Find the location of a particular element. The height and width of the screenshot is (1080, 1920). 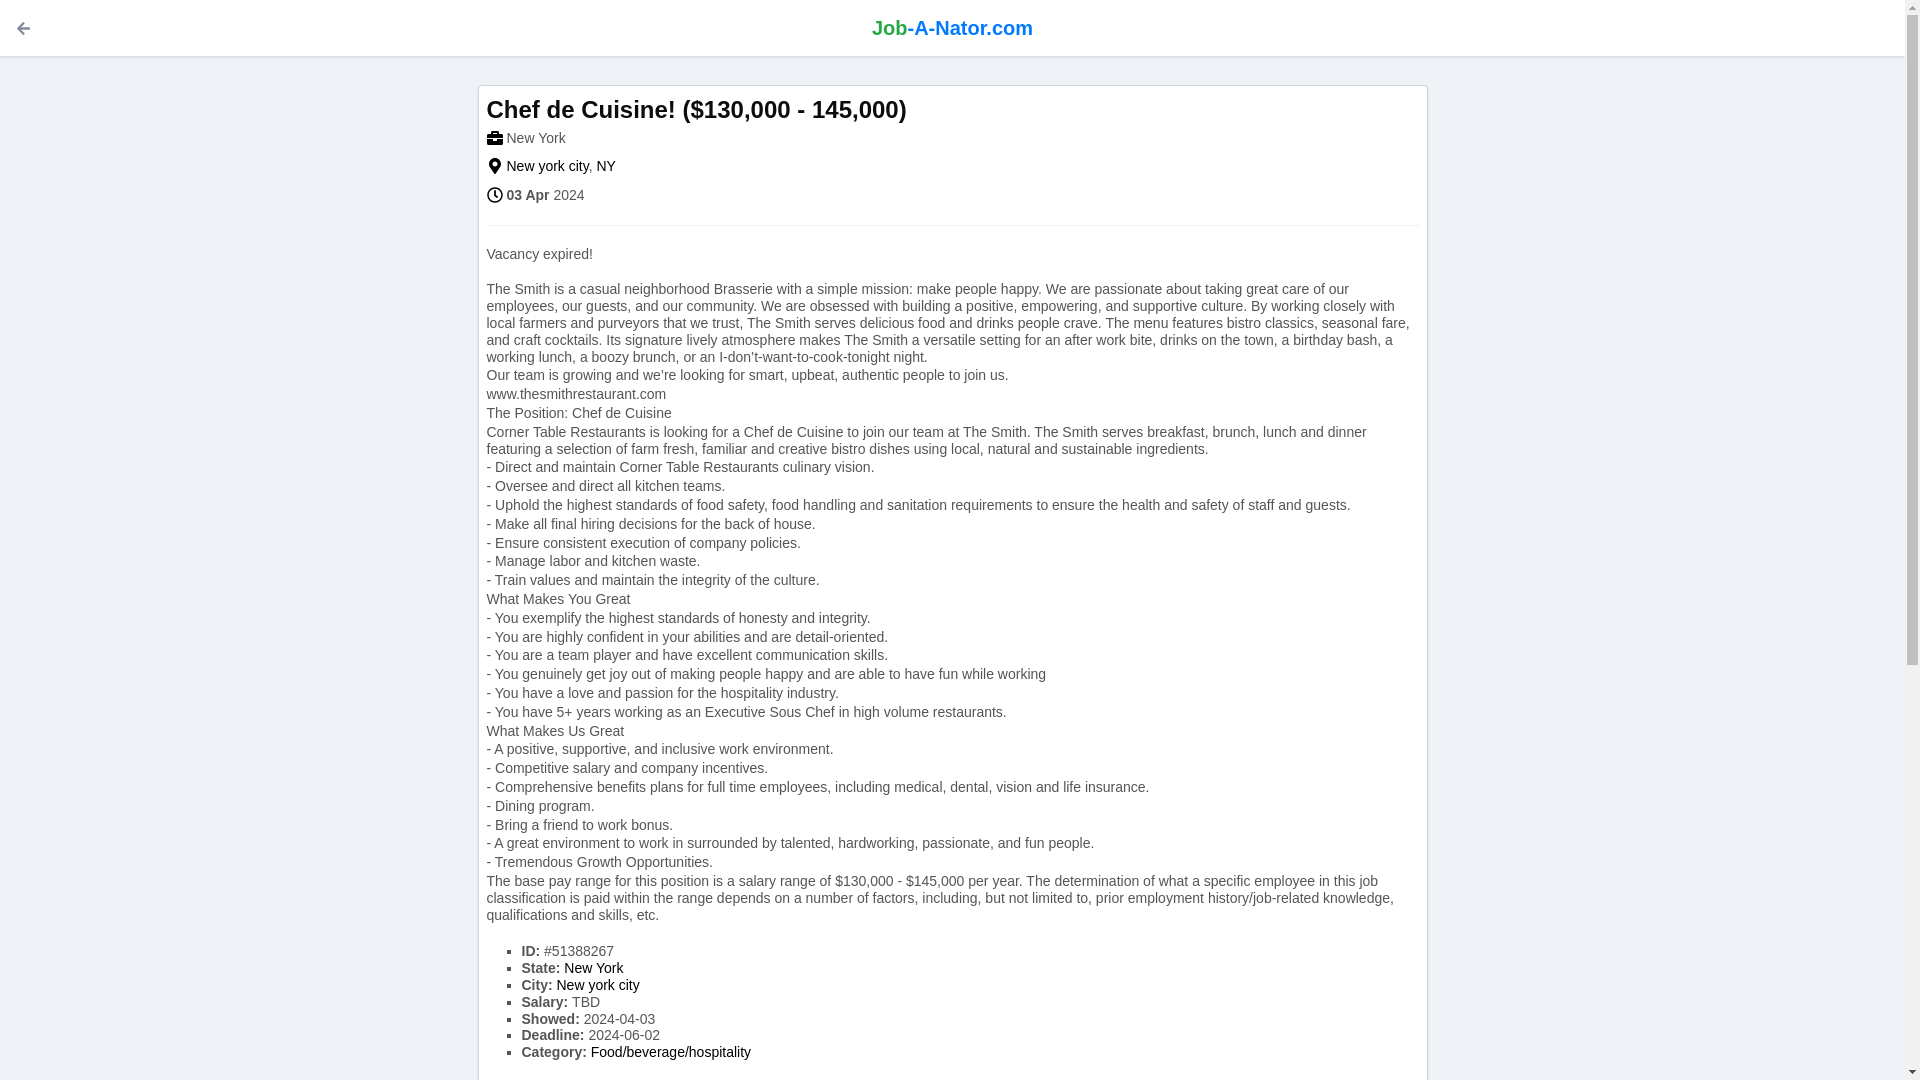

New York job vacancies is located at coordinates (535, 137).